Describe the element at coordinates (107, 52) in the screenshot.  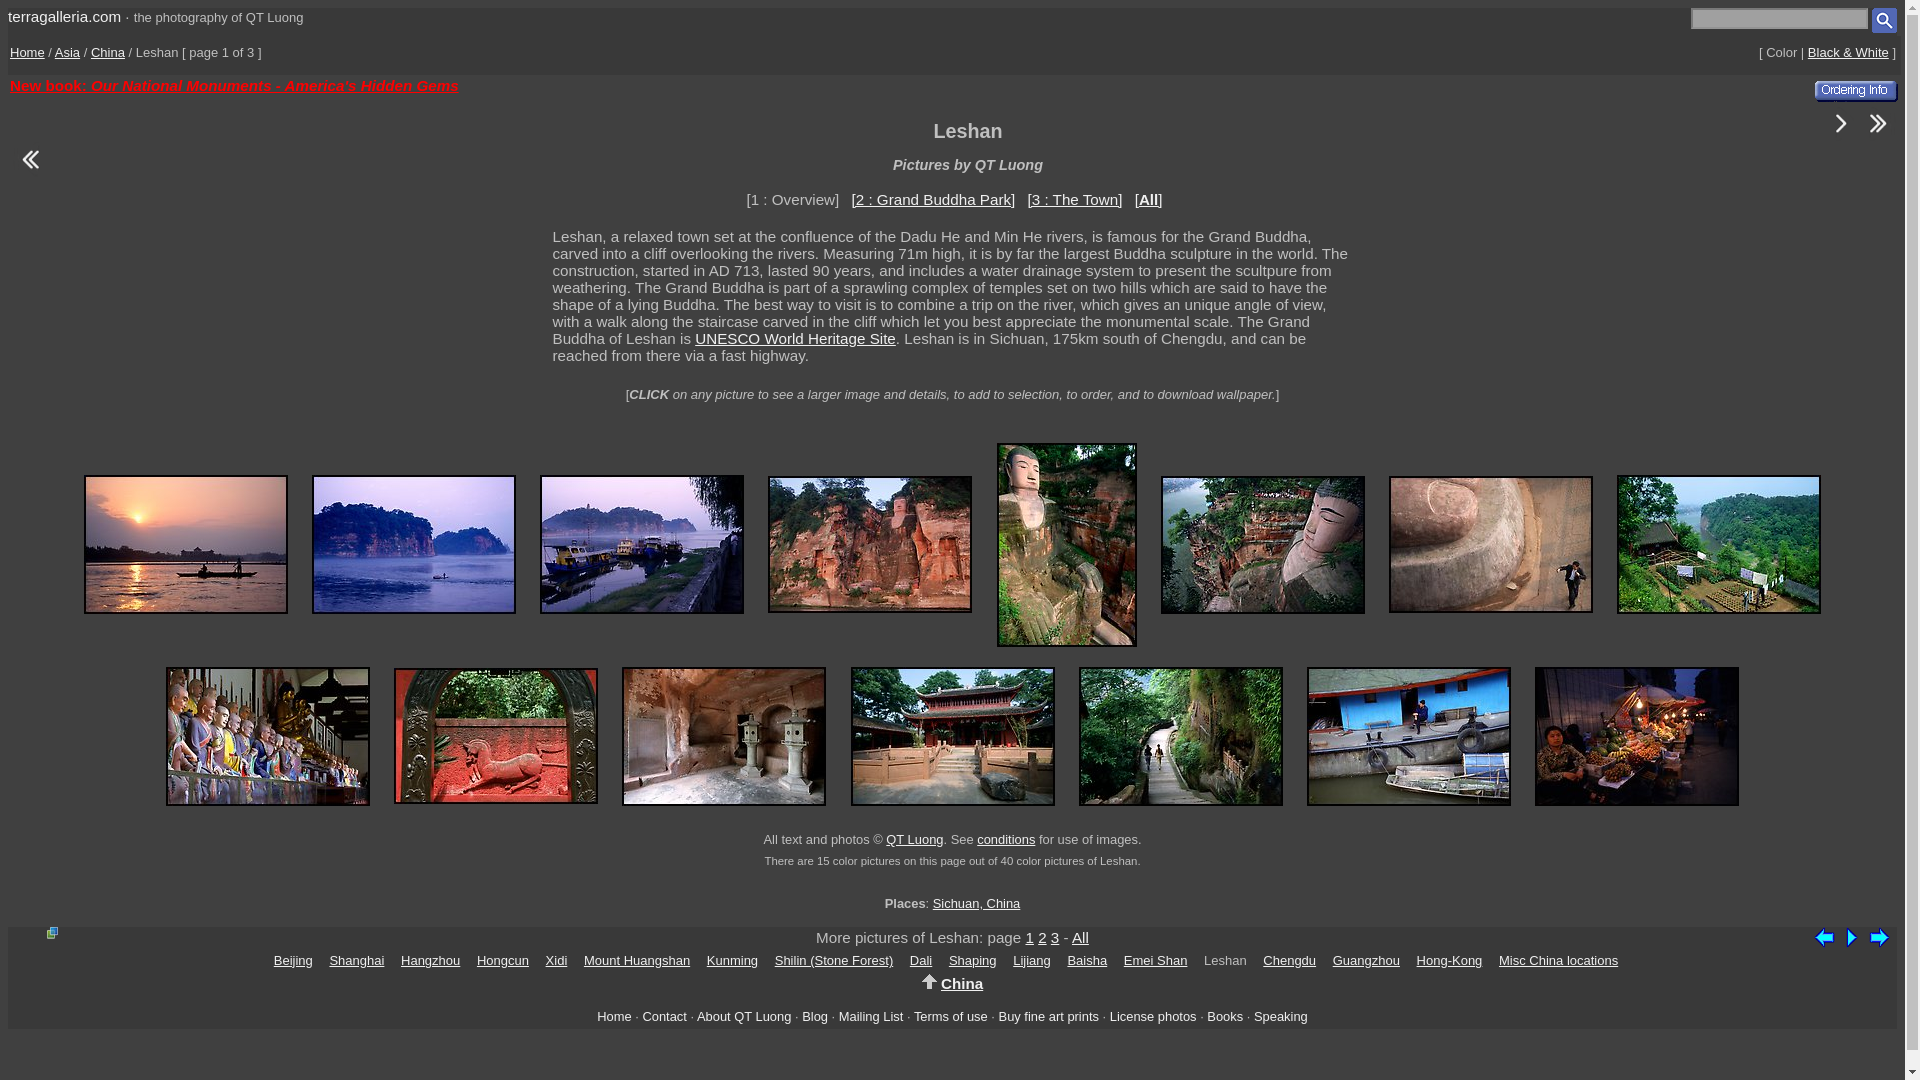
I see `China` at that location.